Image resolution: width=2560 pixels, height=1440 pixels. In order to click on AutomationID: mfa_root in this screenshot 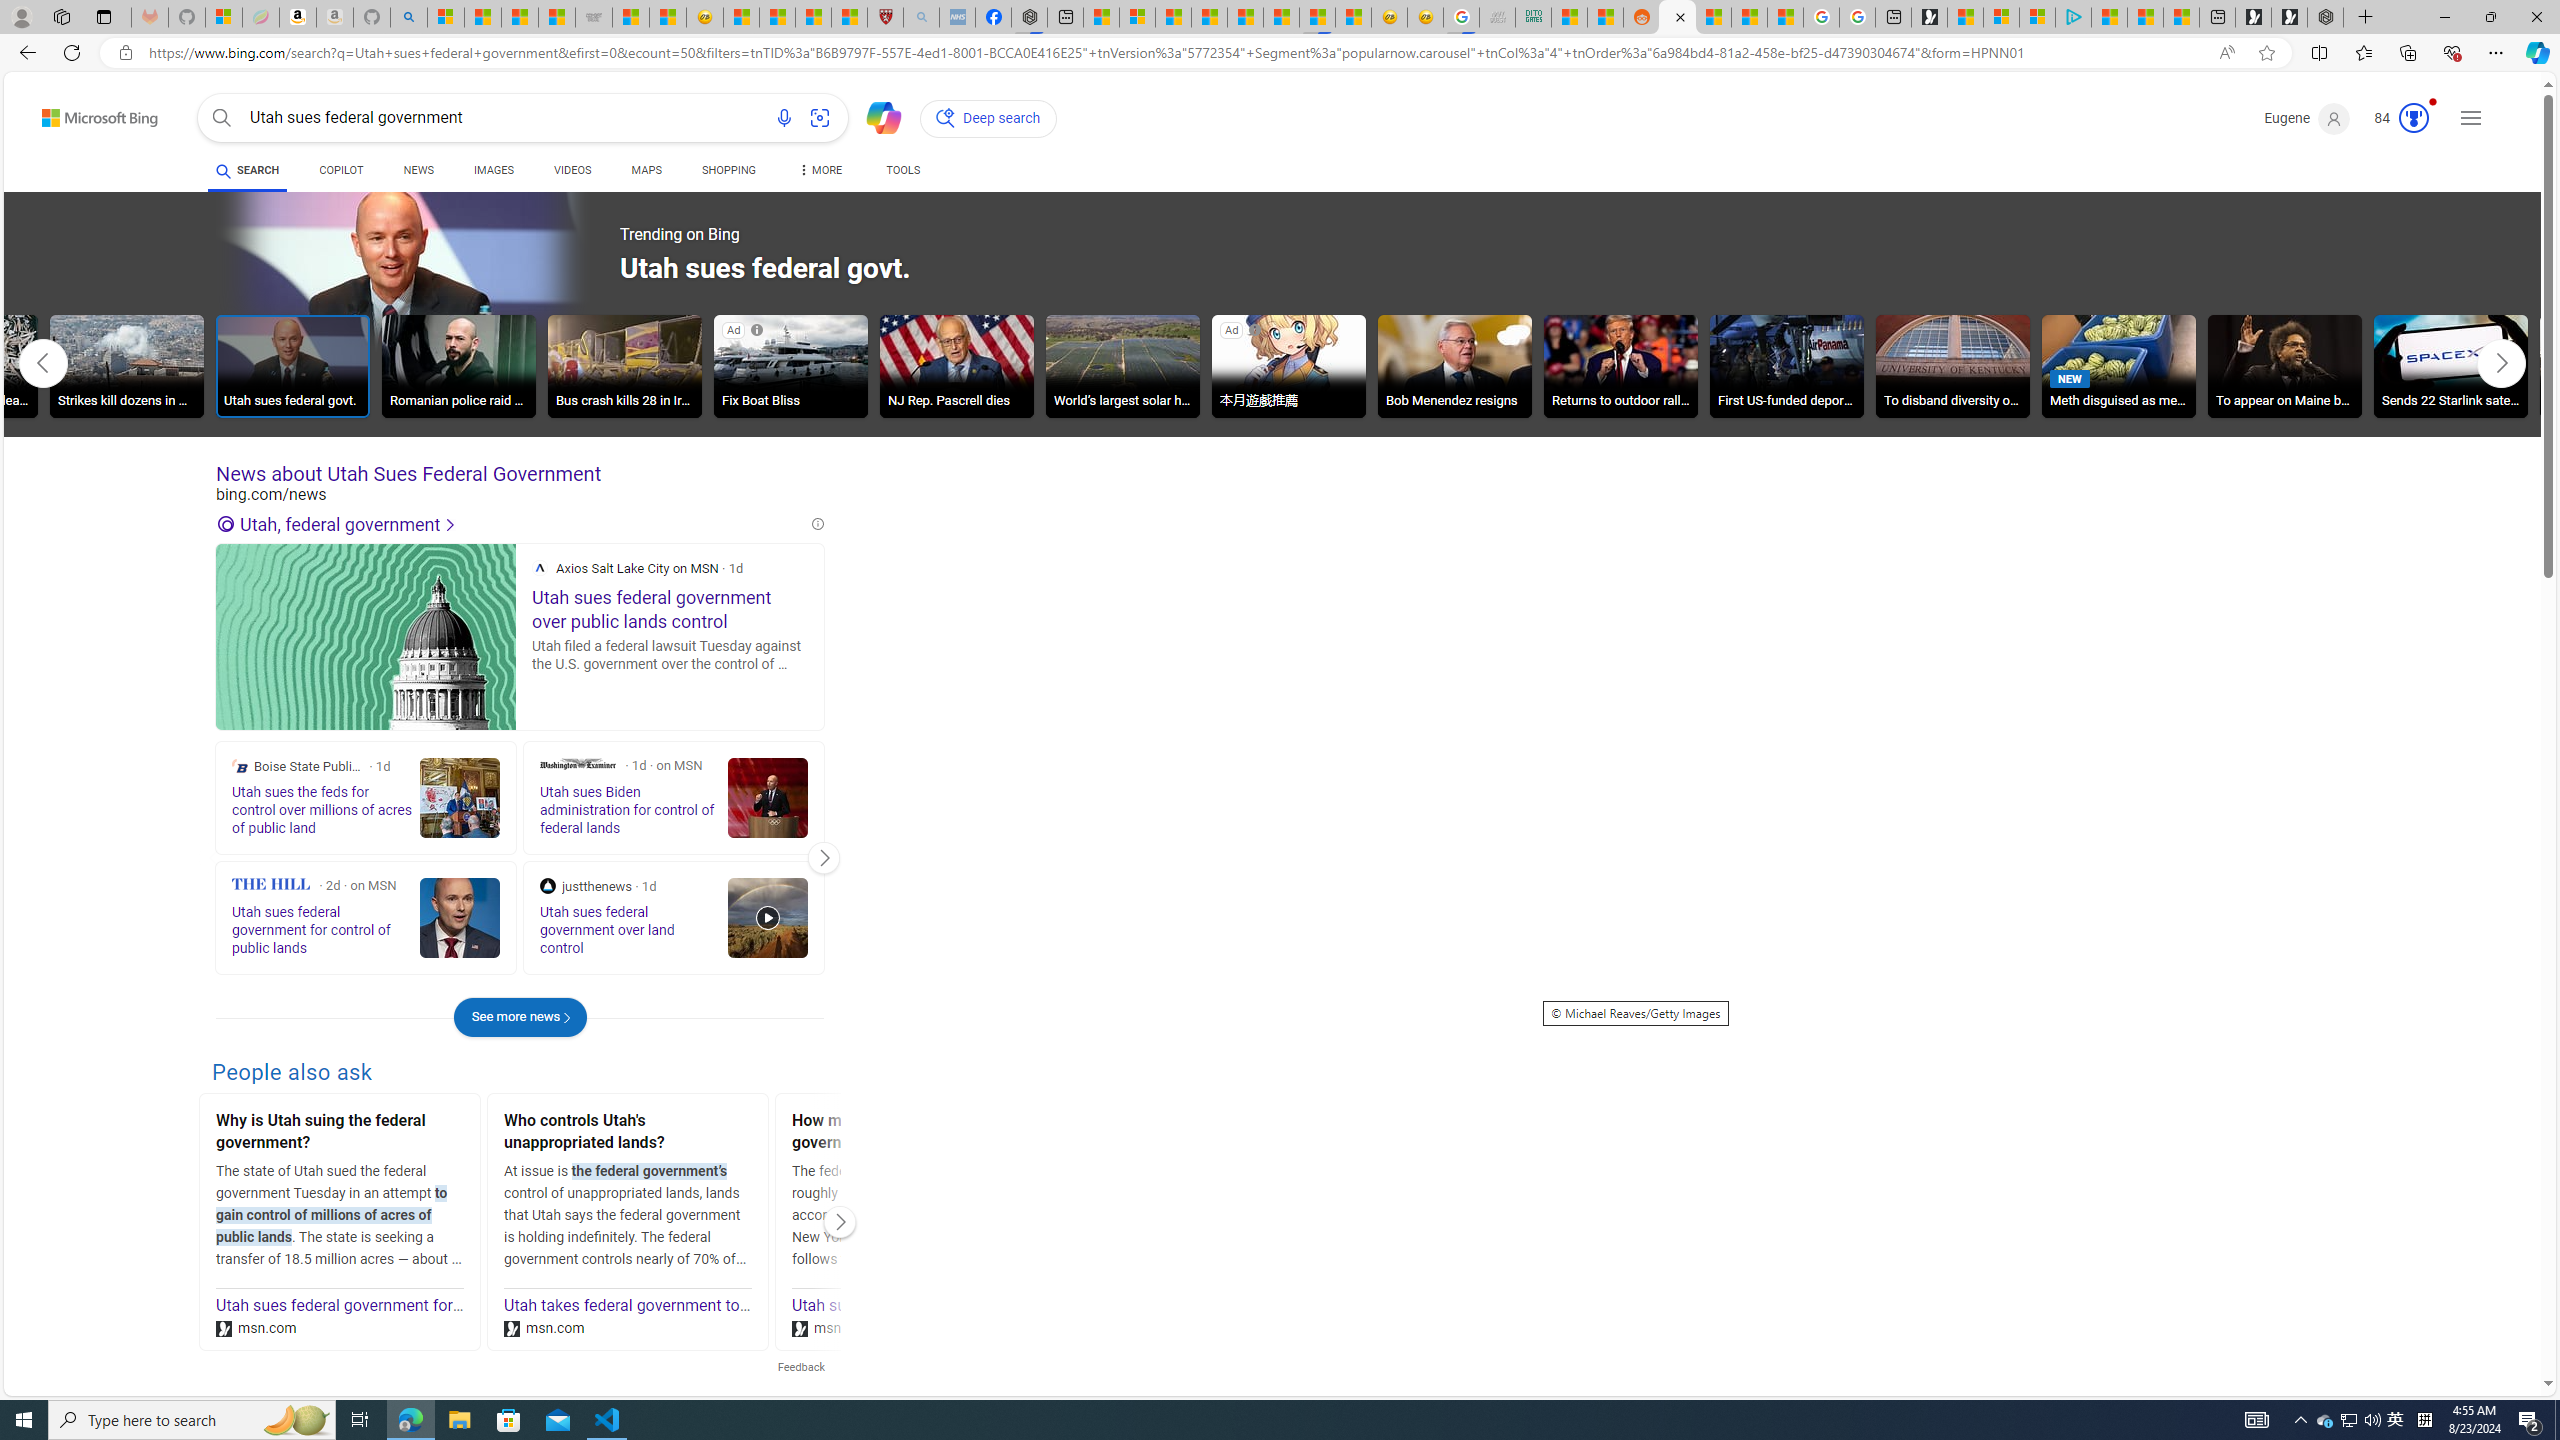, I will do `click(2472, 1324)`.